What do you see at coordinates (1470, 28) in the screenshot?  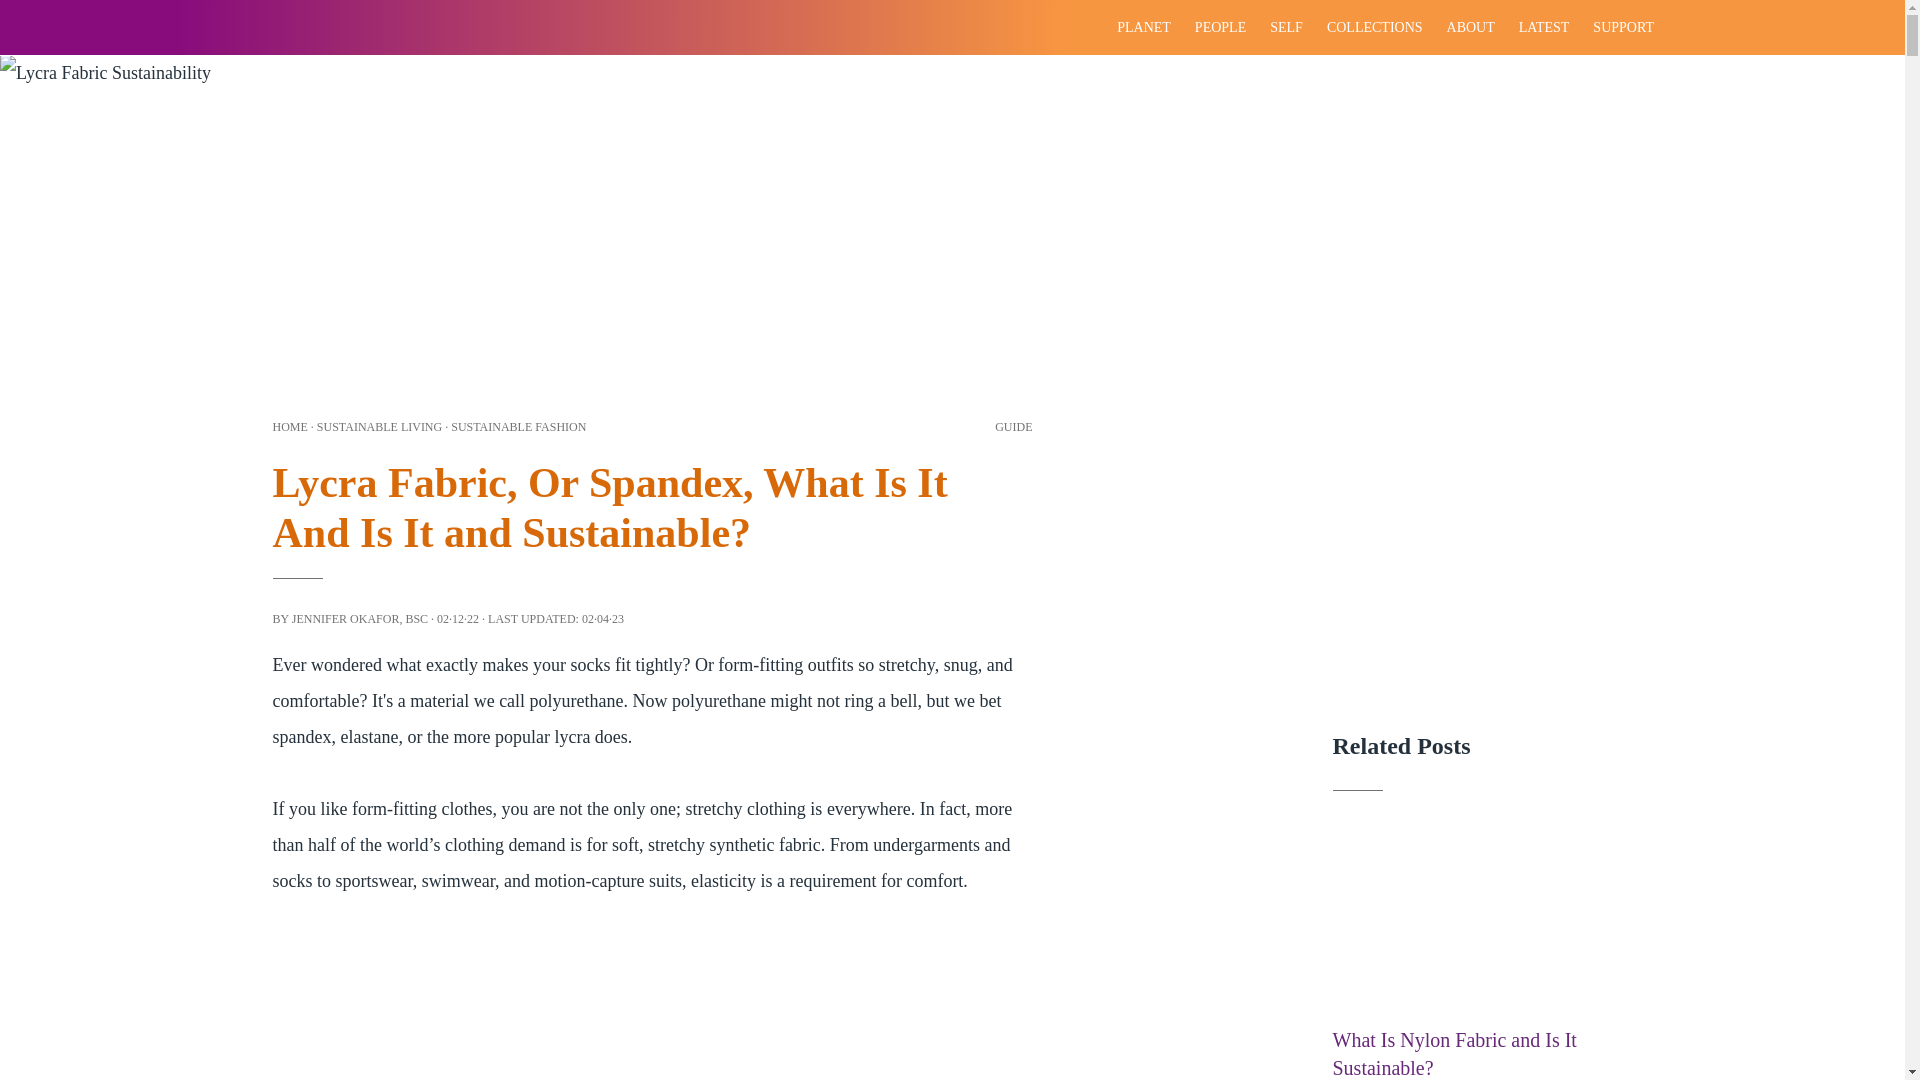 I see `ABOUT` at bounding box center [1470, 28].